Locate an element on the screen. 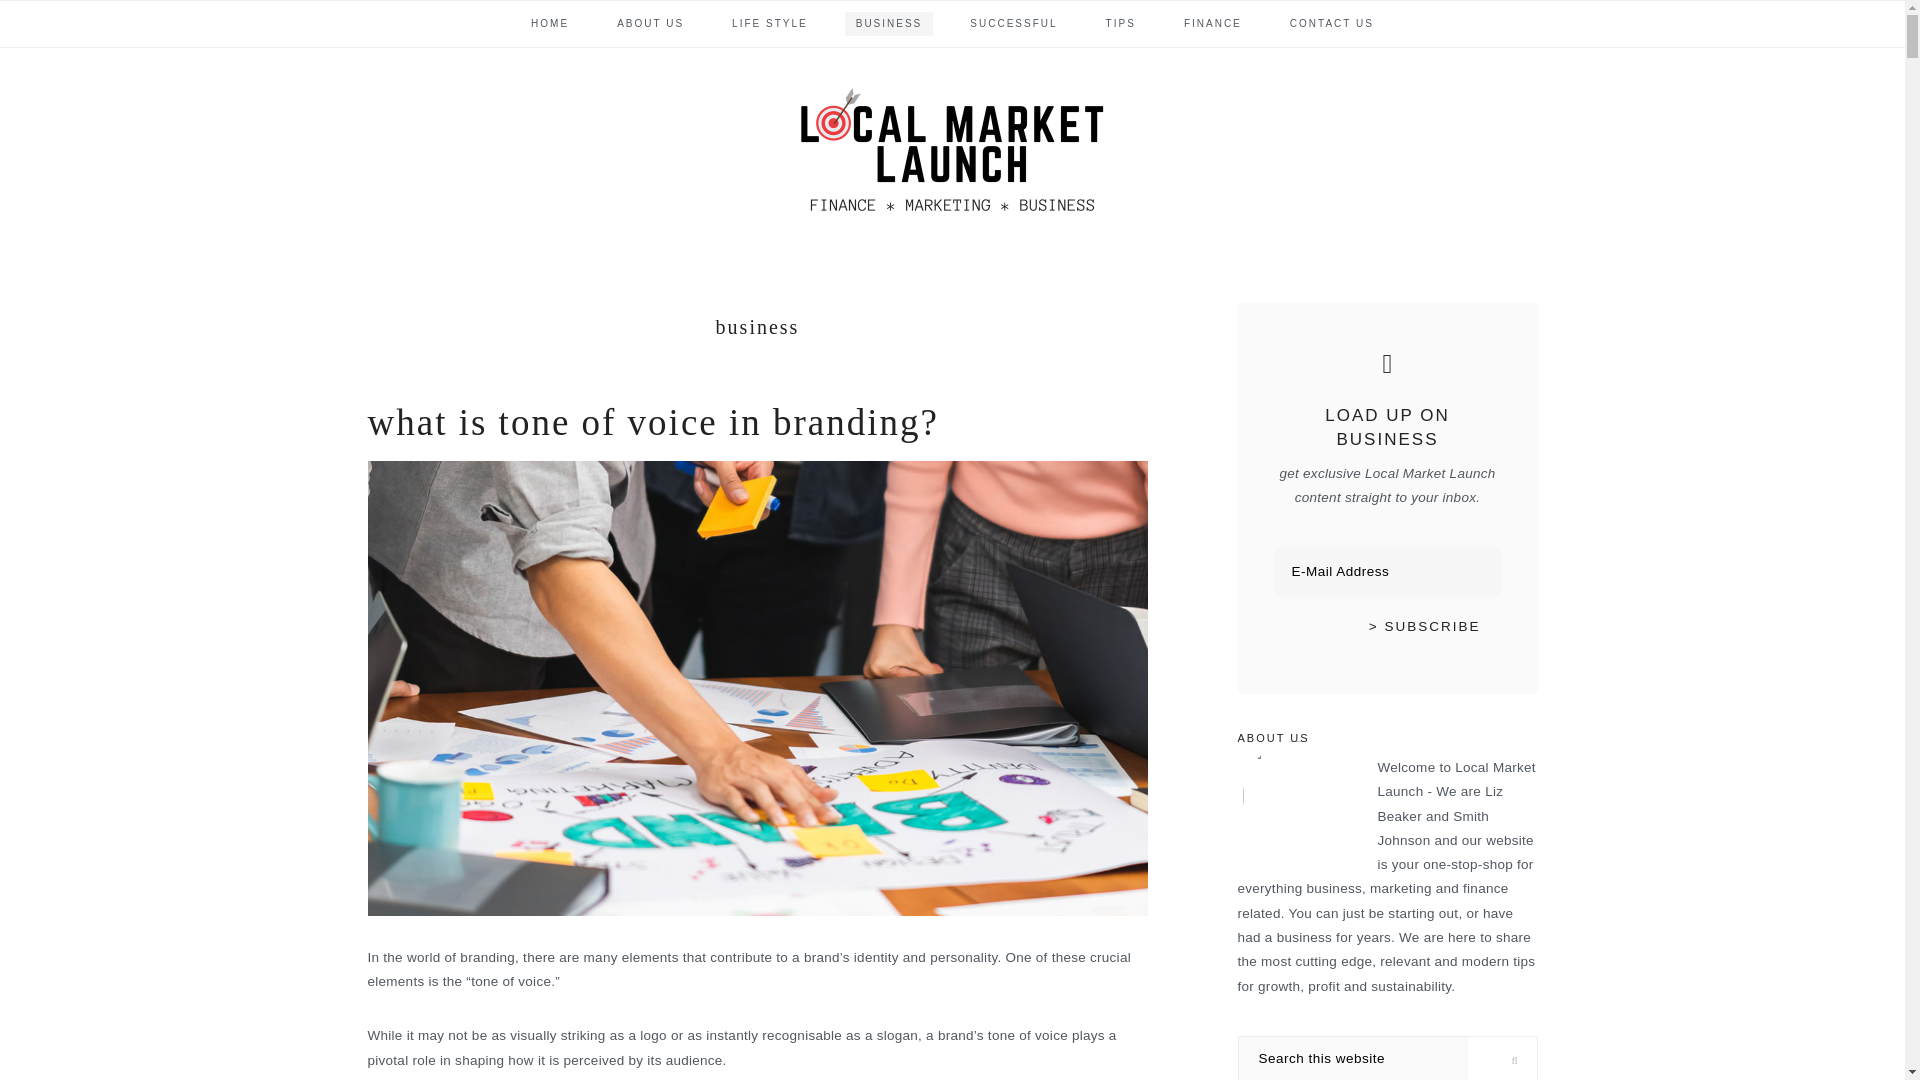 The width and height of the screenshot is (1920, 1080). ABOUT US is located at coordinates (650, 23).